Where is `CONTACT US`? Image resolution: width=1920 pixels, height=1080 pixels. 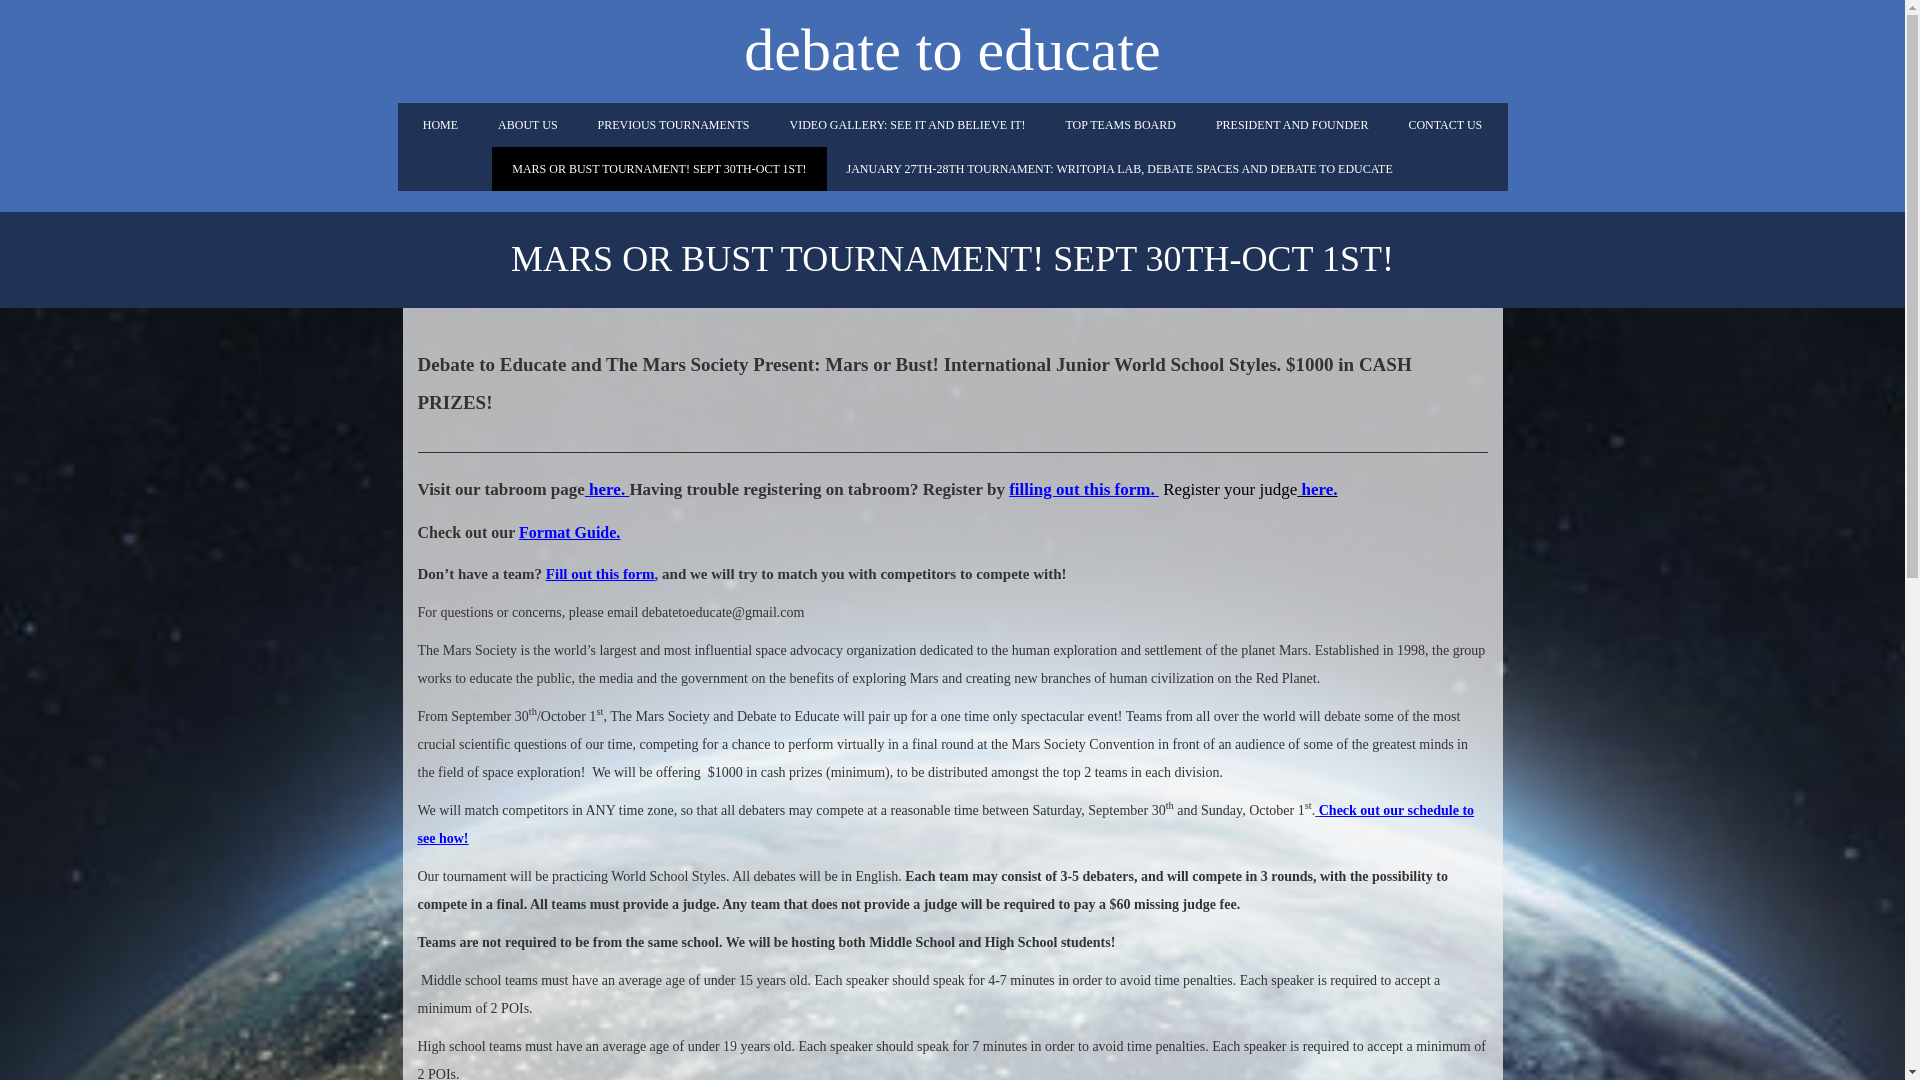
CONTACT US is located at coordinates (1444, 124).